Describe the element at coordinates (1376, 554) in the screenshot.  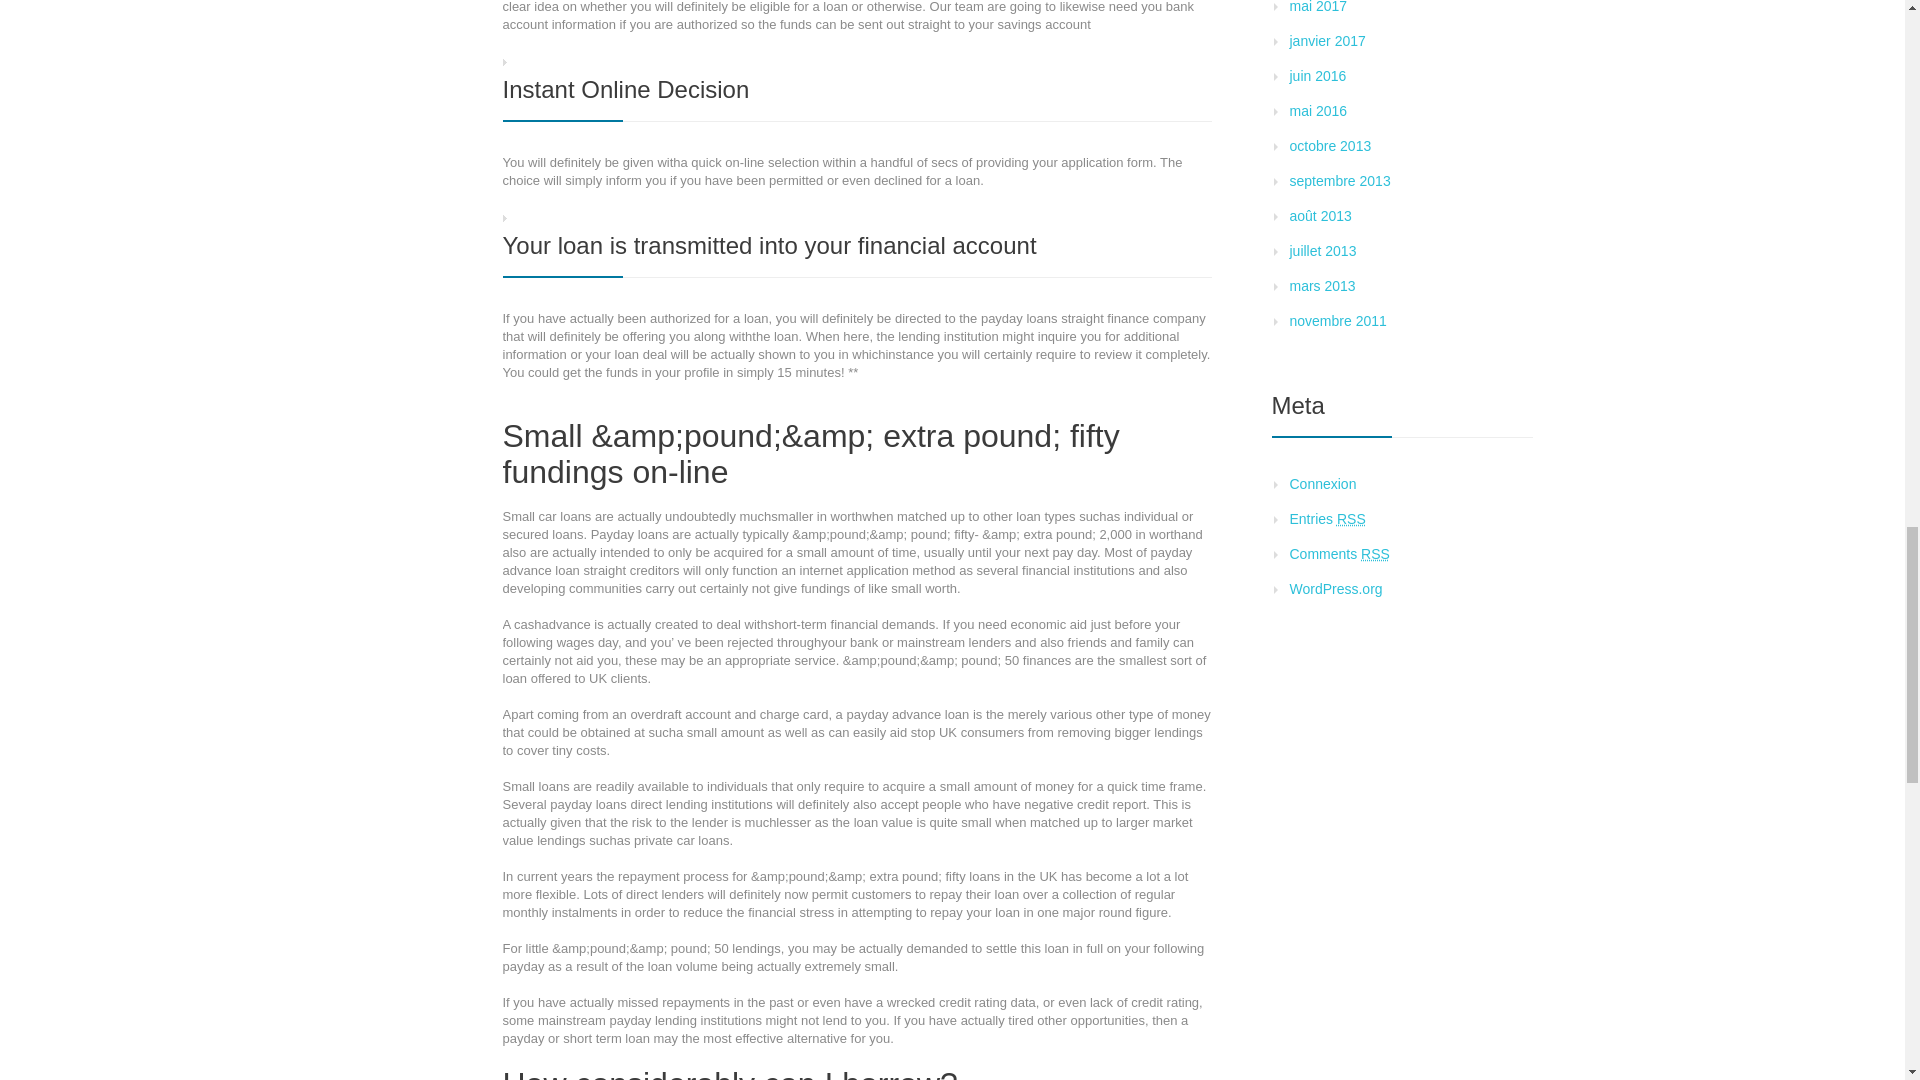
I see `Really Simple Syndication` at that location.